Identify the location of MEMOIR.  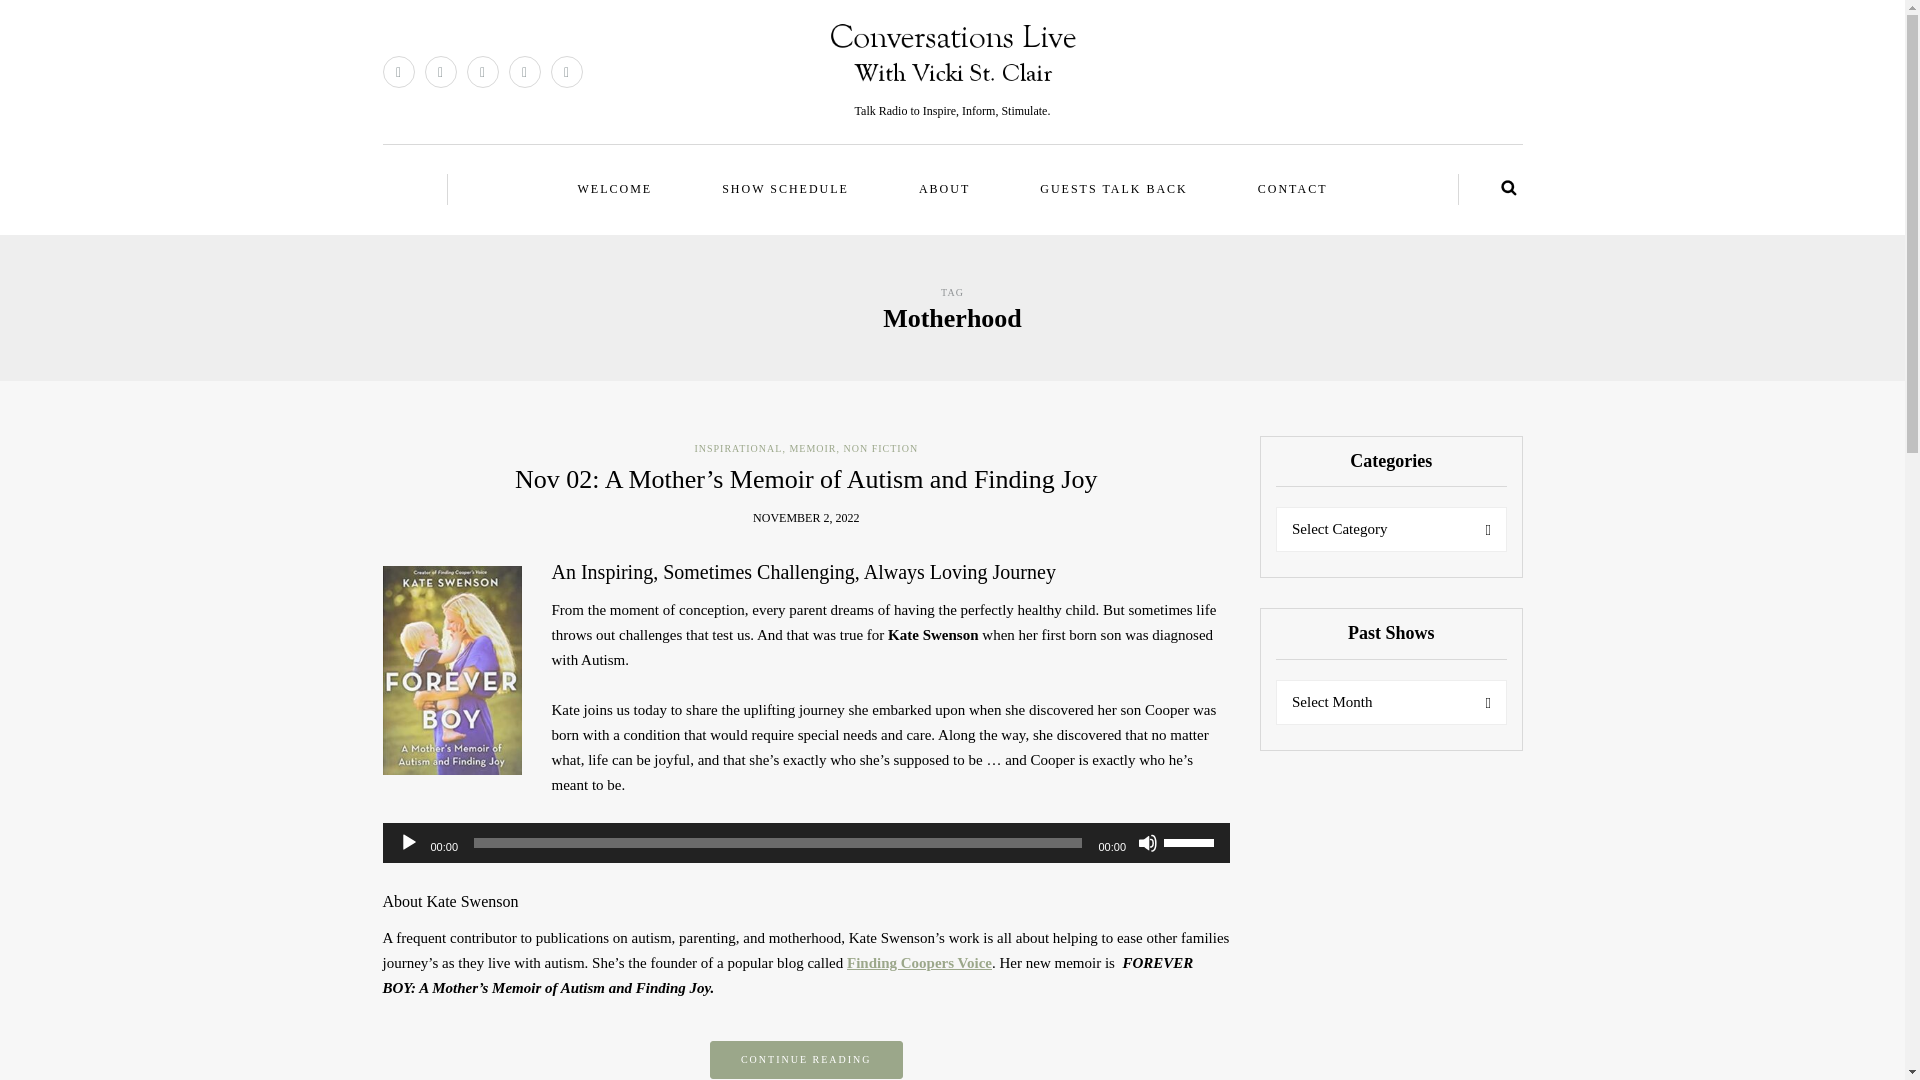
(812, 448).